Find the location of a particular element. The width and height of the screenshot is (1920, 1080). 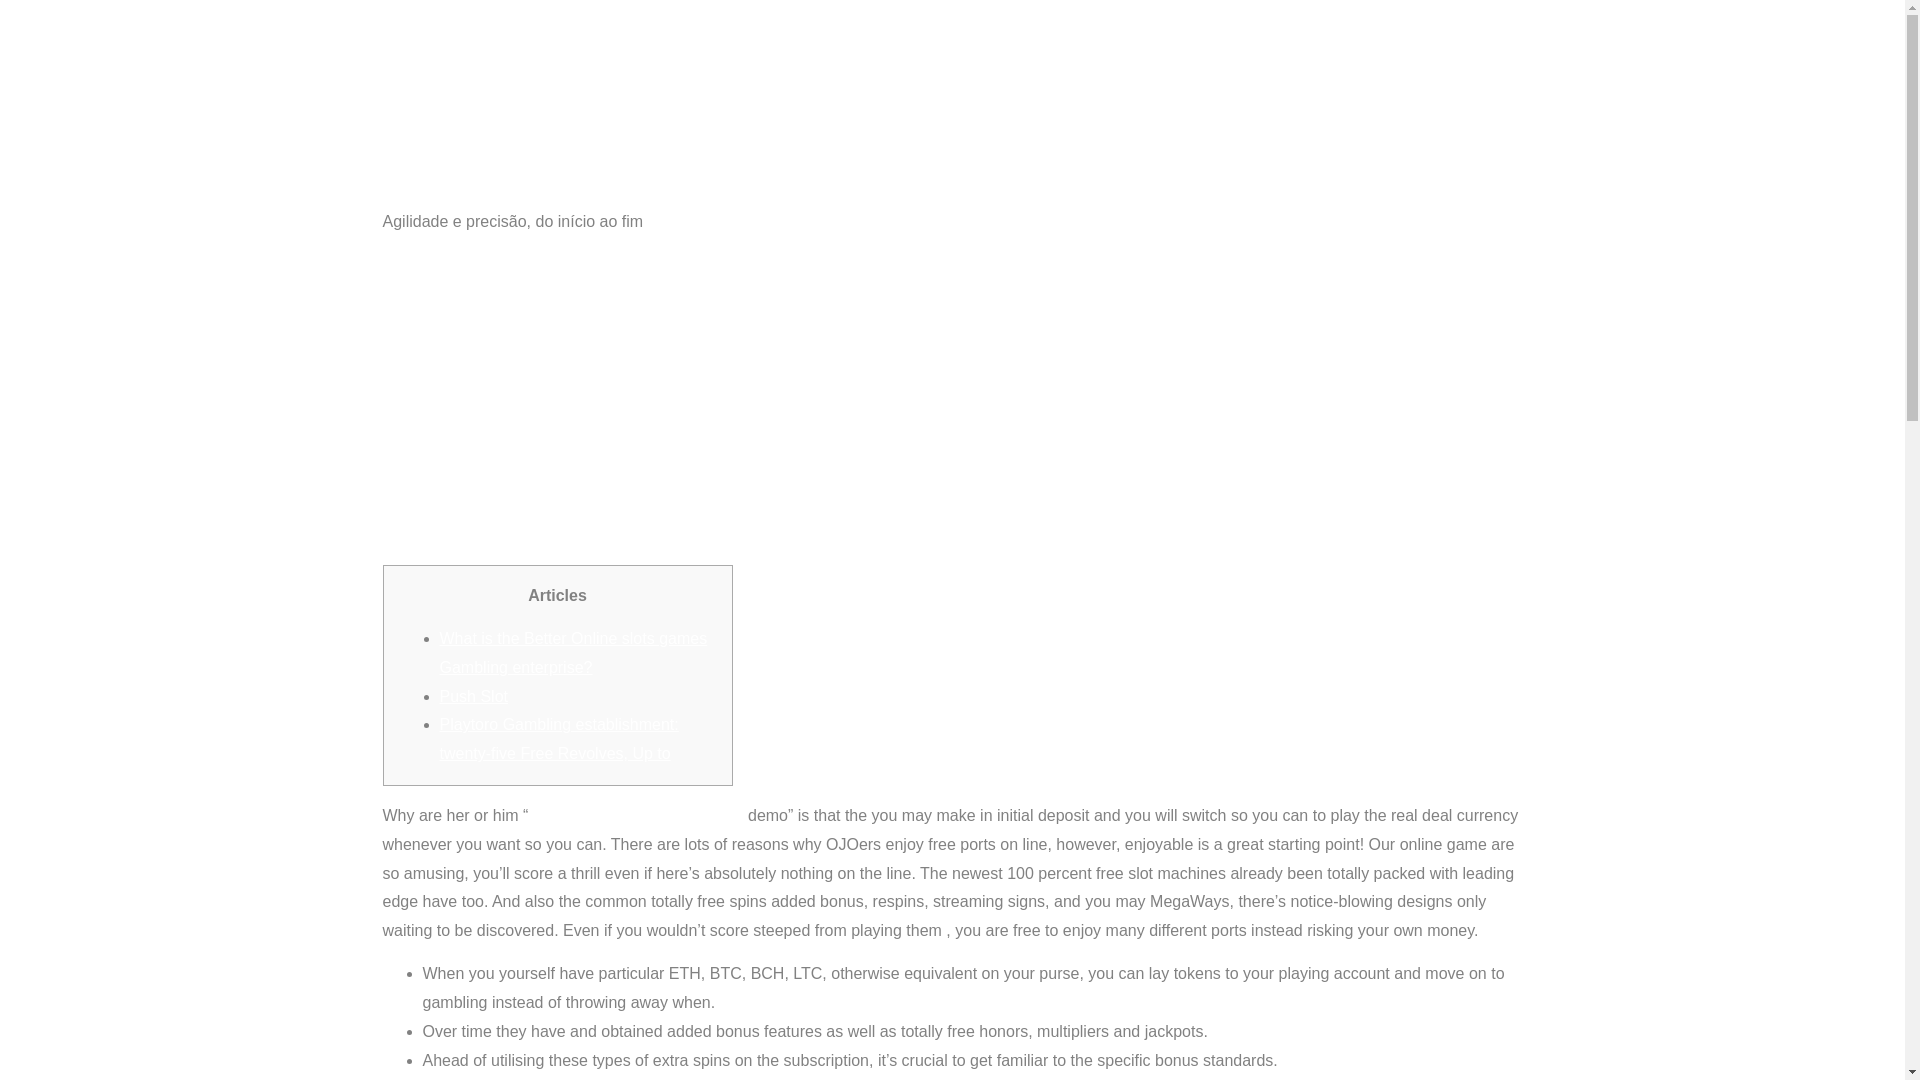

Mostras is located at coordinates (1304, 126).